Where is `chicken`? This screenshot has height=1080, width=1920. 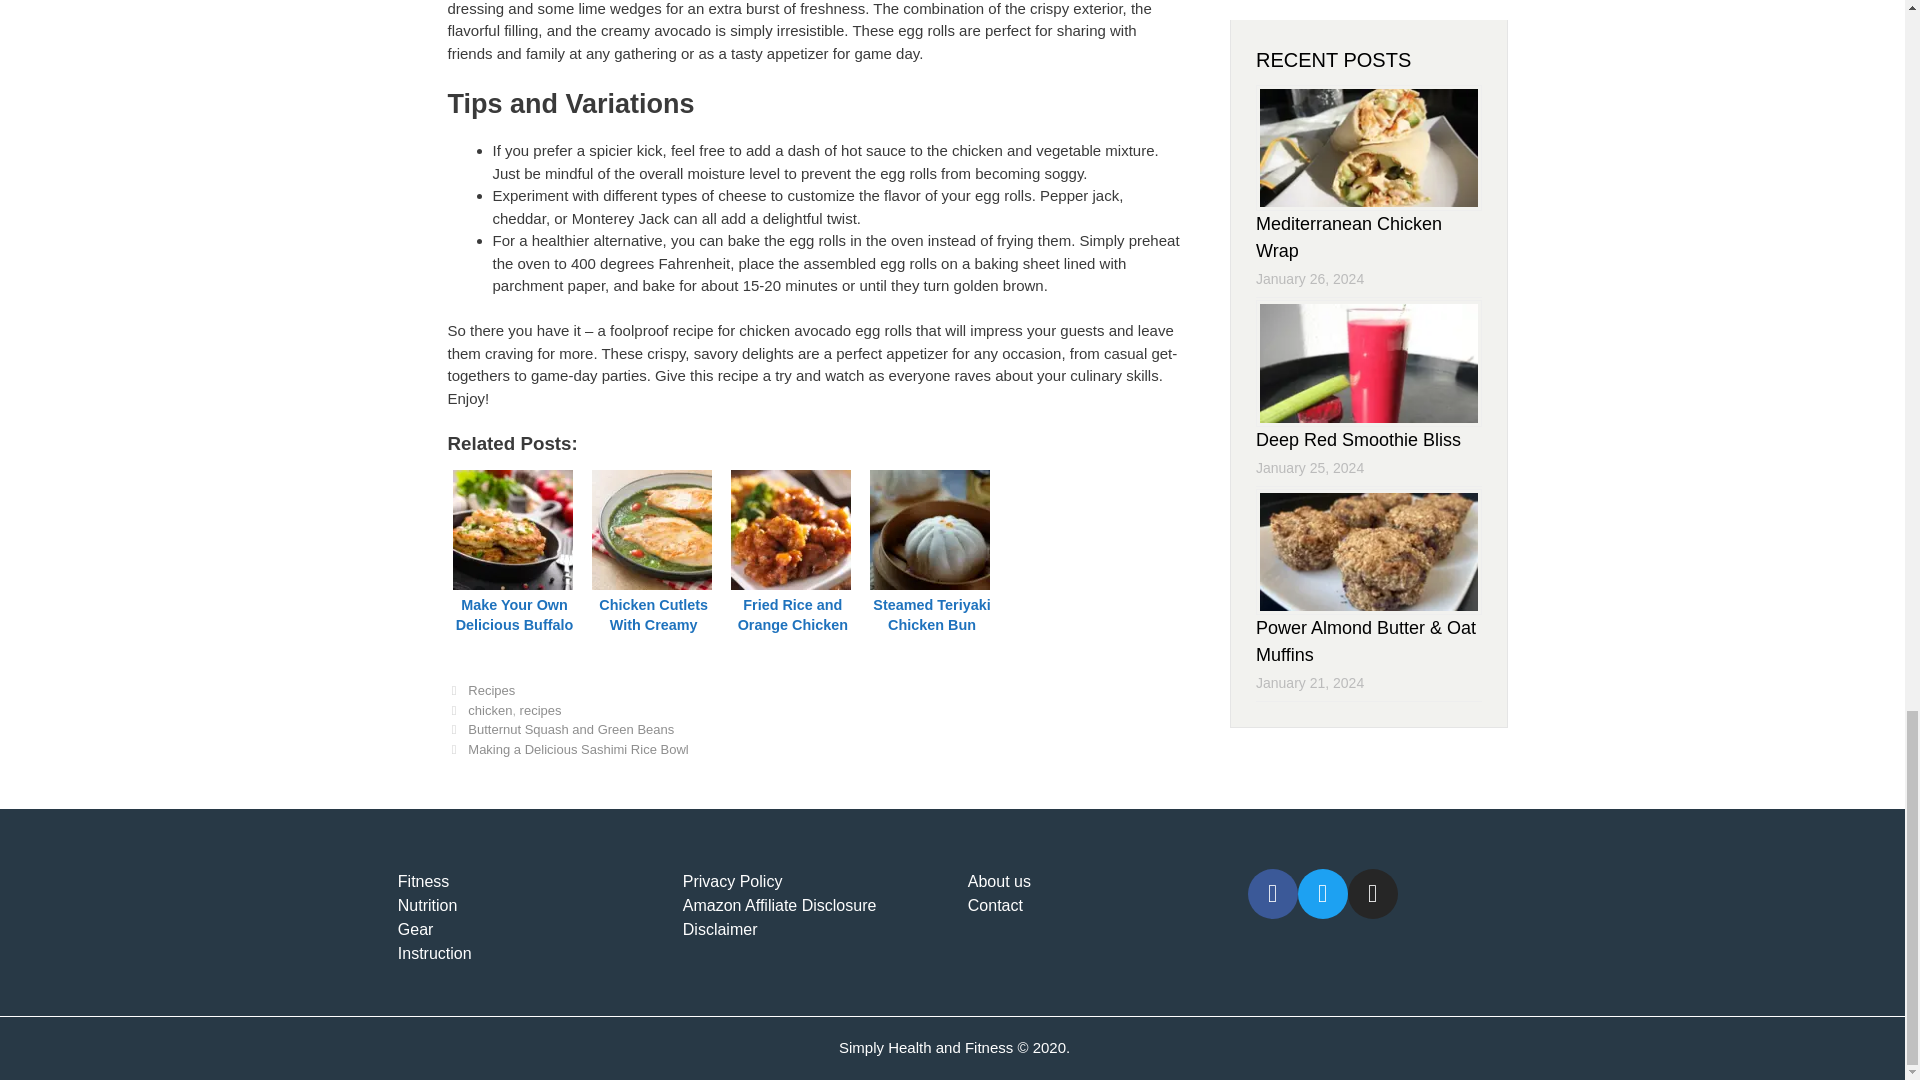 chicken is located at coordinates (490, 710).